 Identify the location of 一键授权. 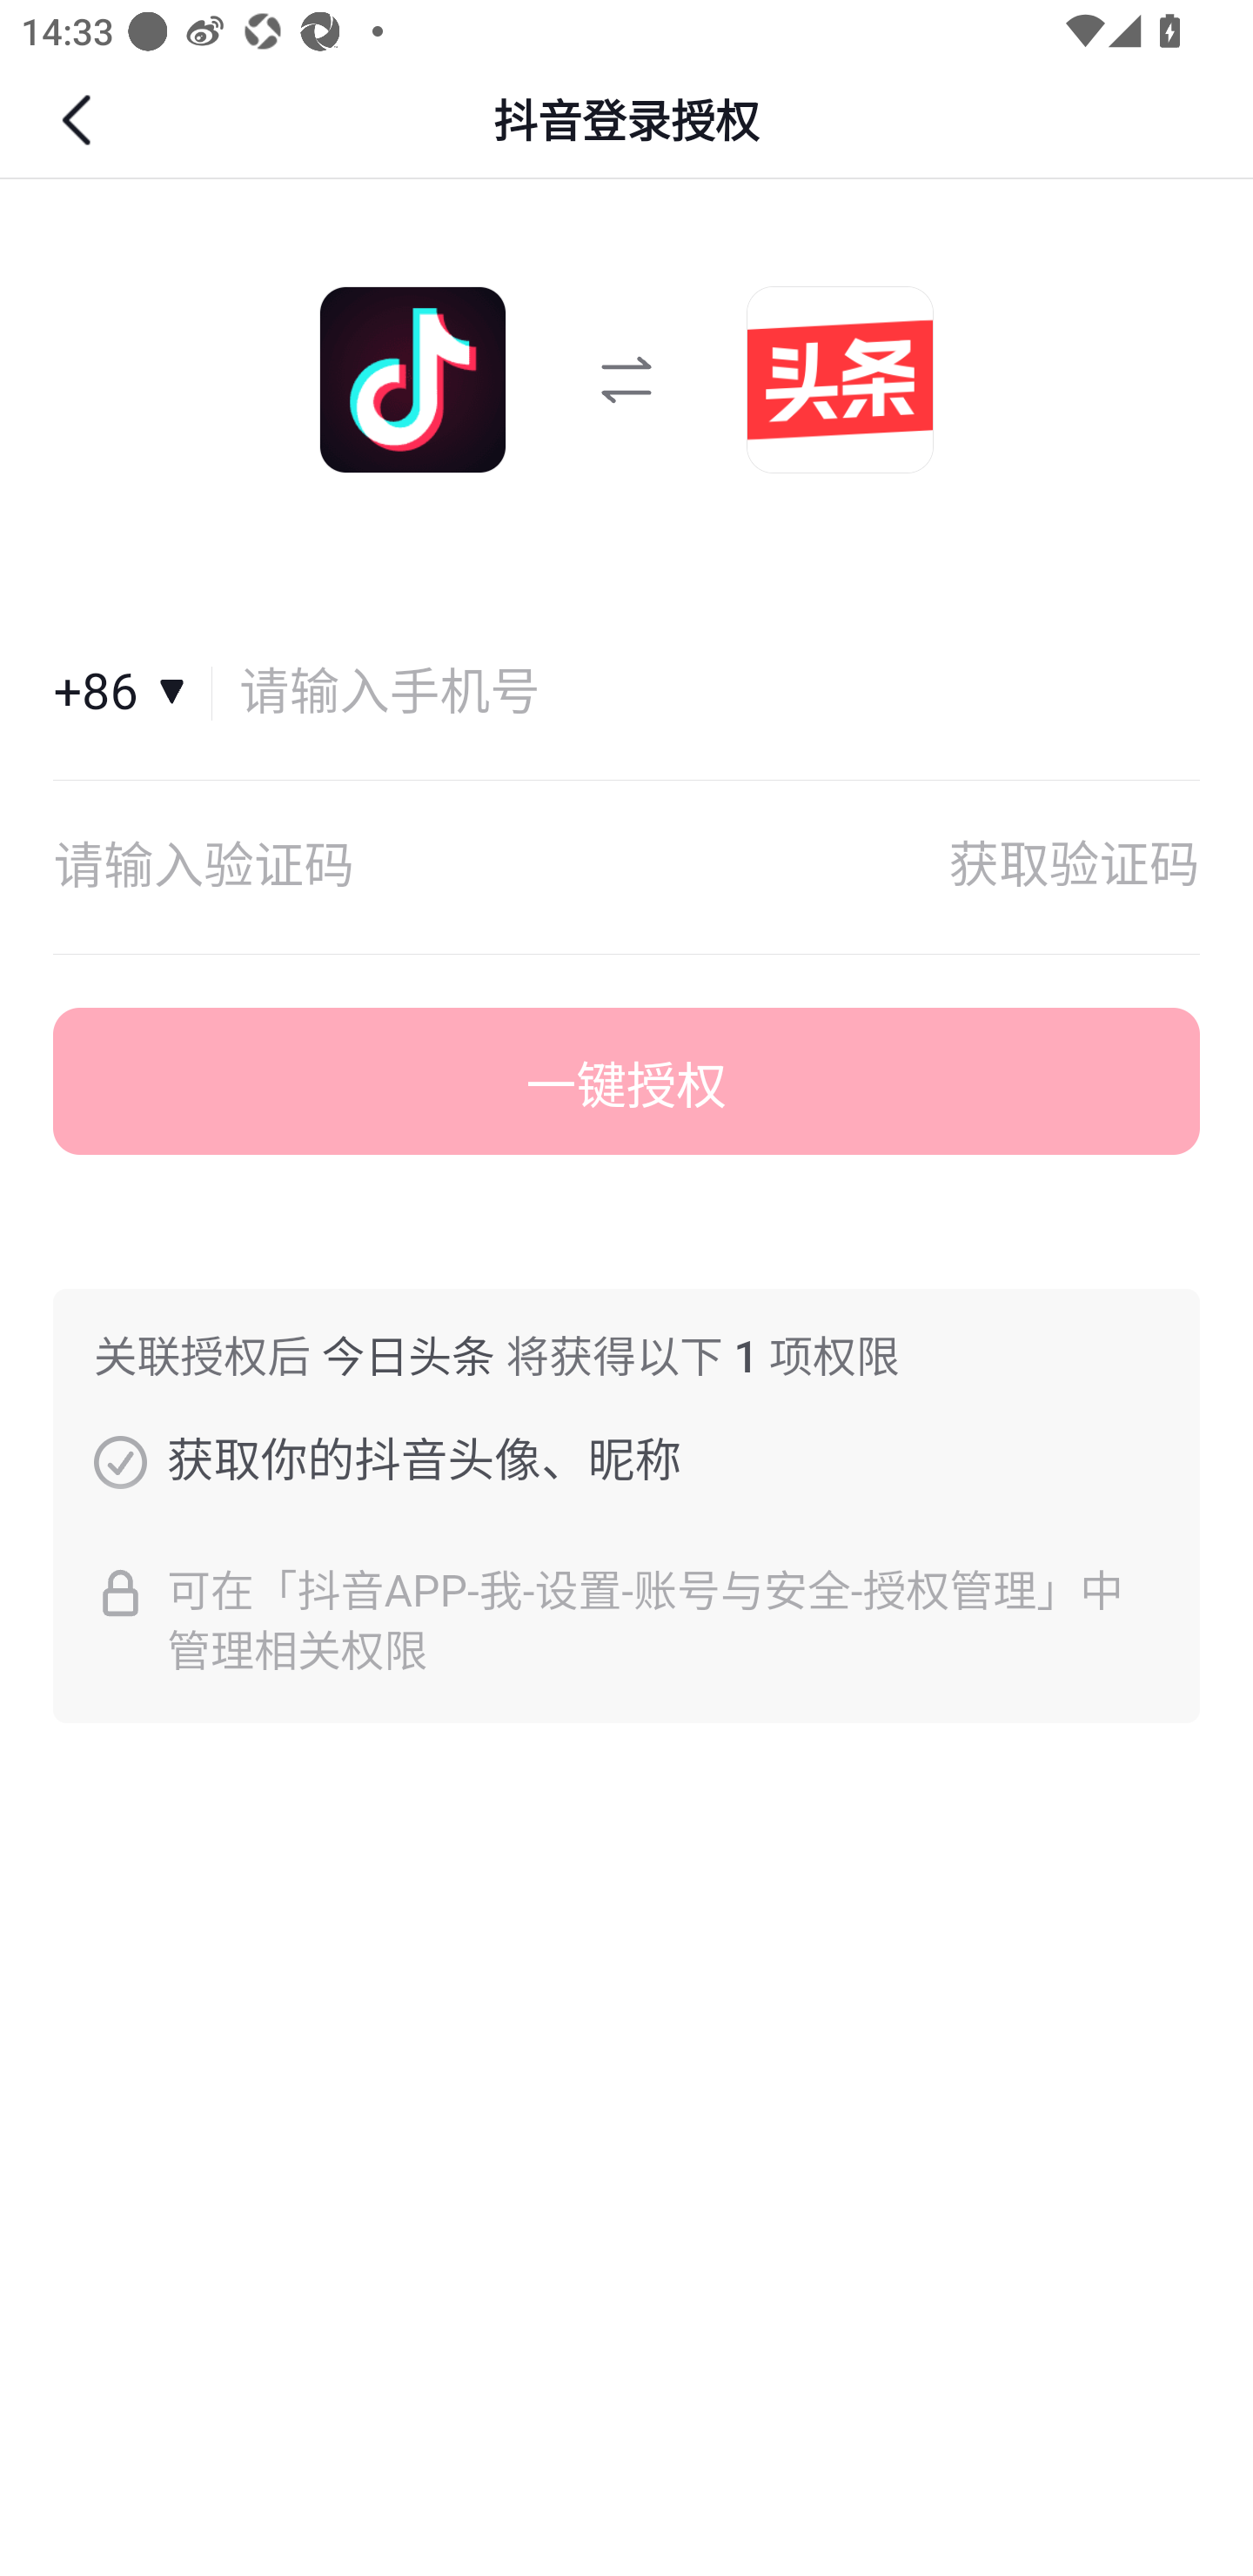
(626, 1082).